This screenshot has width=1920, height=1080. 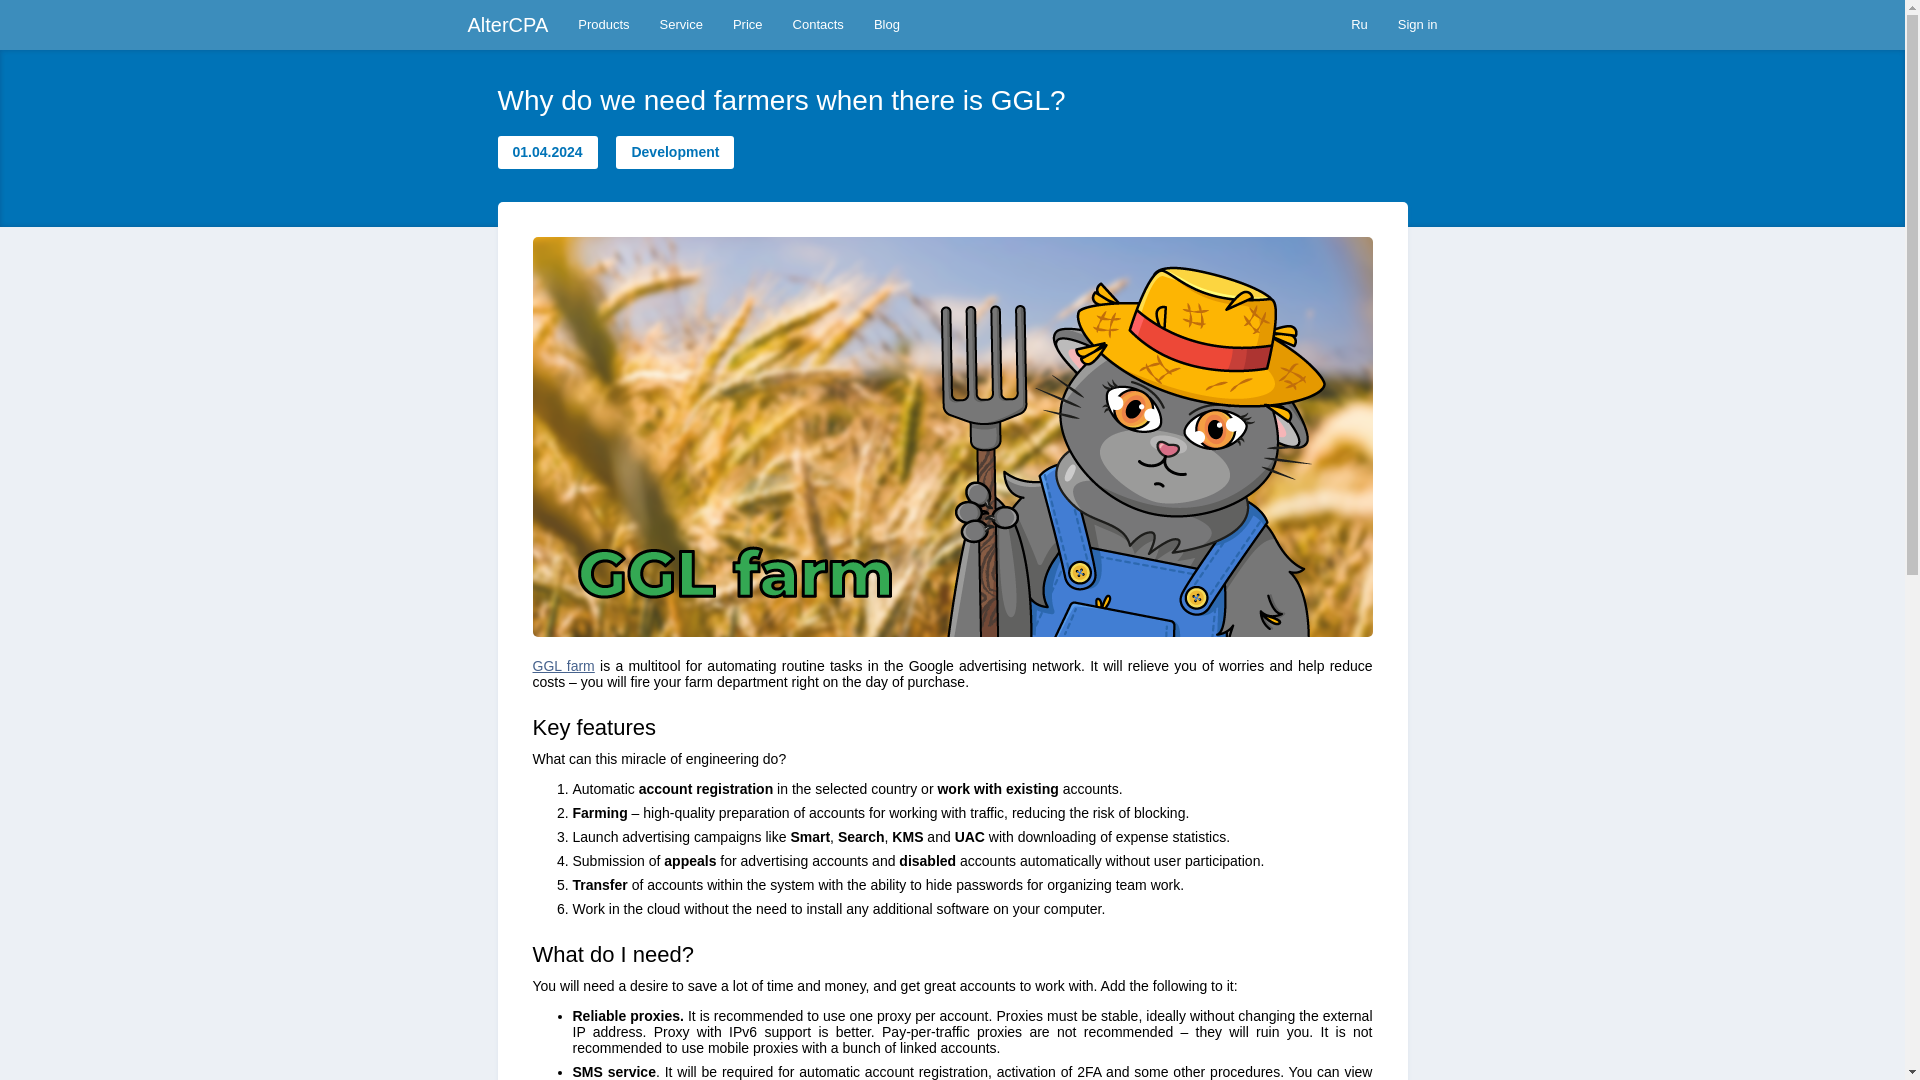 What do you see at coordinates (1418, 24) in the screenshot?
I see `Sign in` at bounding box center [1418, 24].